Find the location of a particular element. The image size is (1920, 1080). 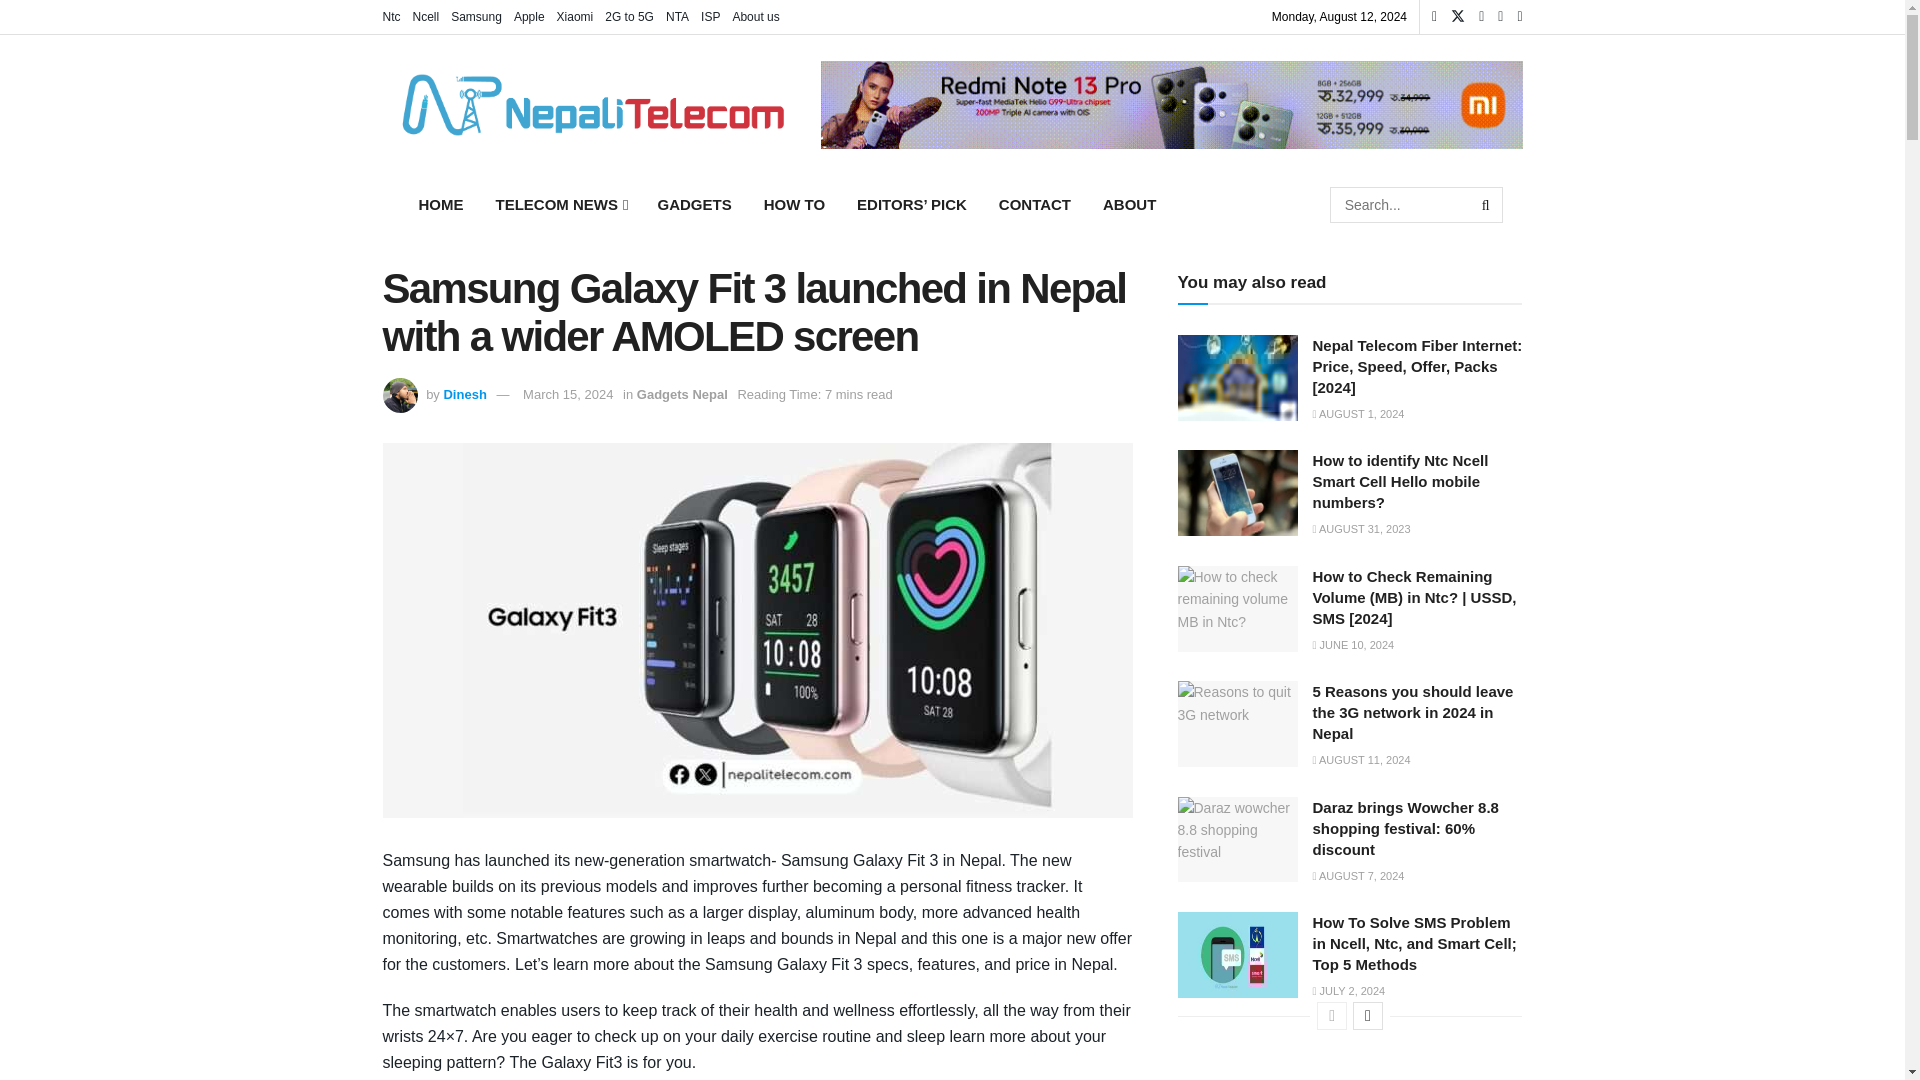

2G to 5G is located at coordinates (629, 16).